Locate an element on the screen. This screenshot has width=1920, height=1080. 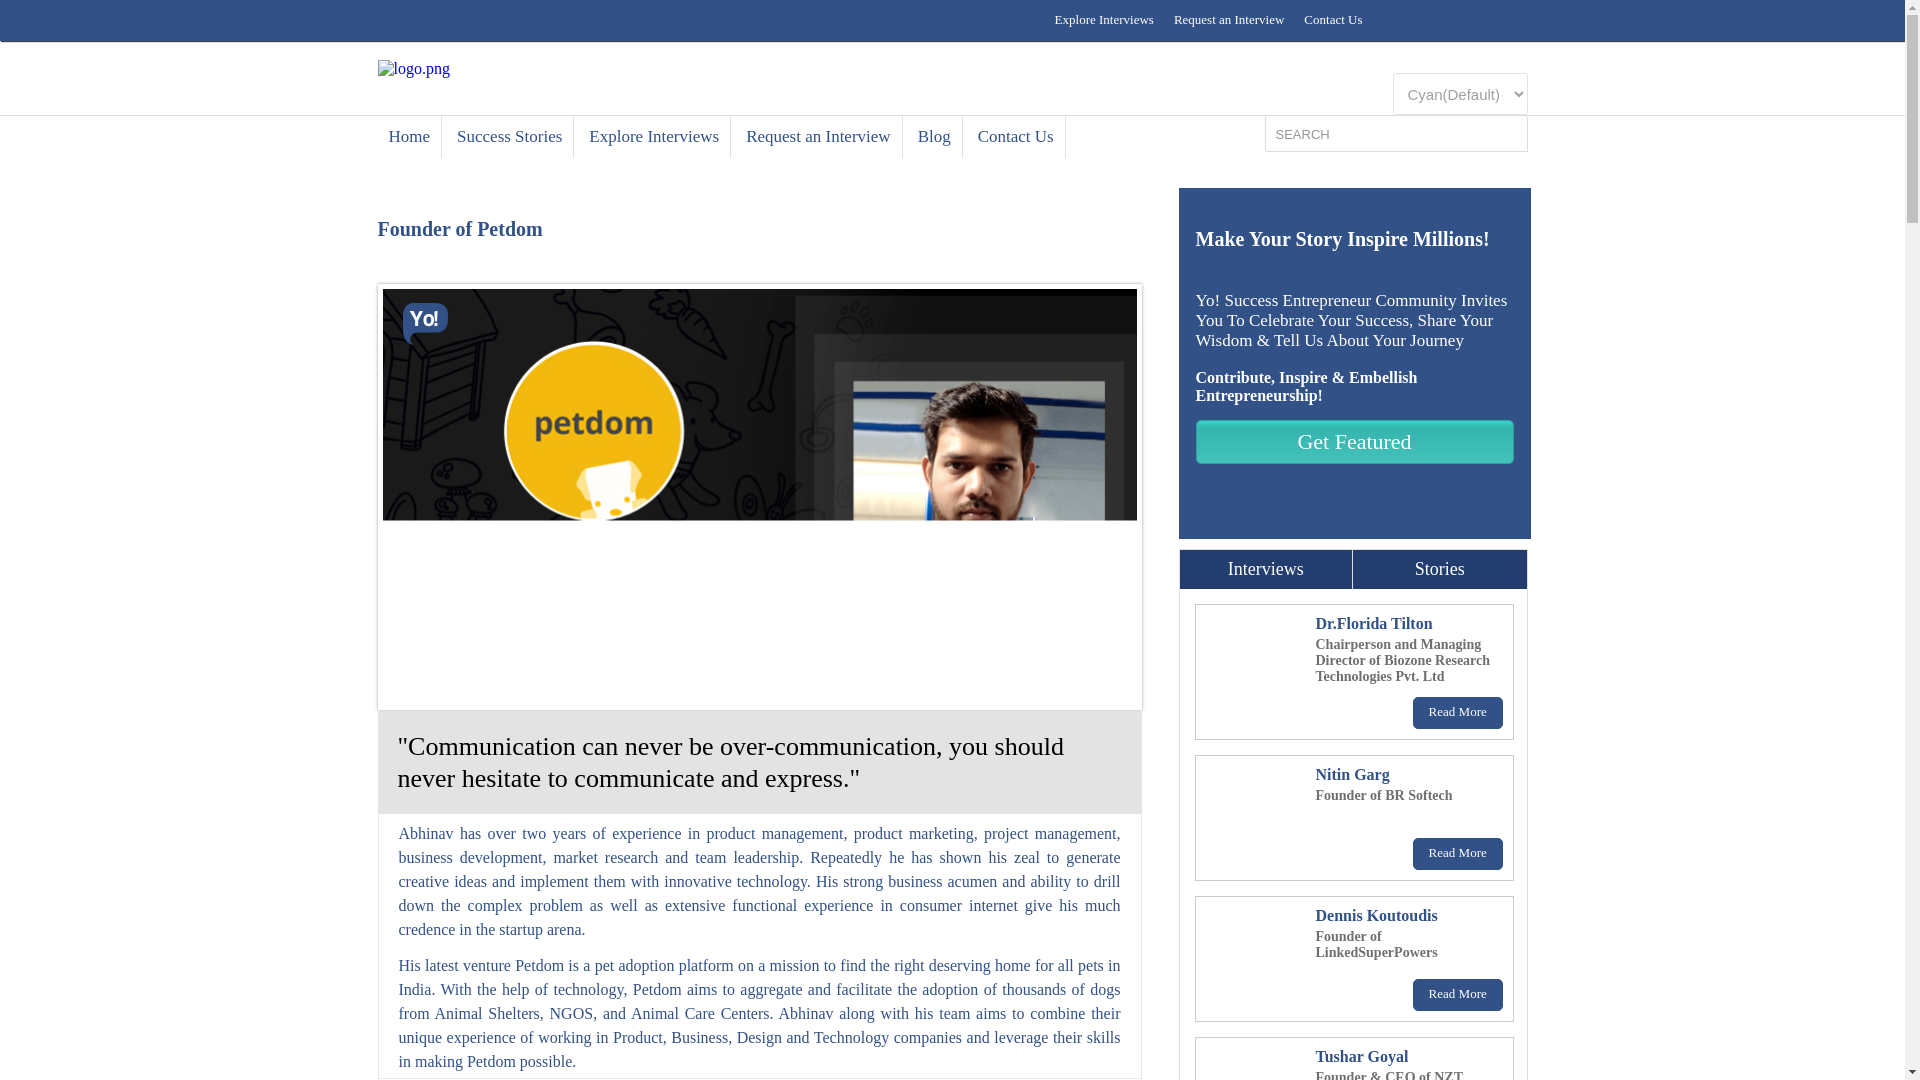
Request an Interview is located at coordinates (818, 136).